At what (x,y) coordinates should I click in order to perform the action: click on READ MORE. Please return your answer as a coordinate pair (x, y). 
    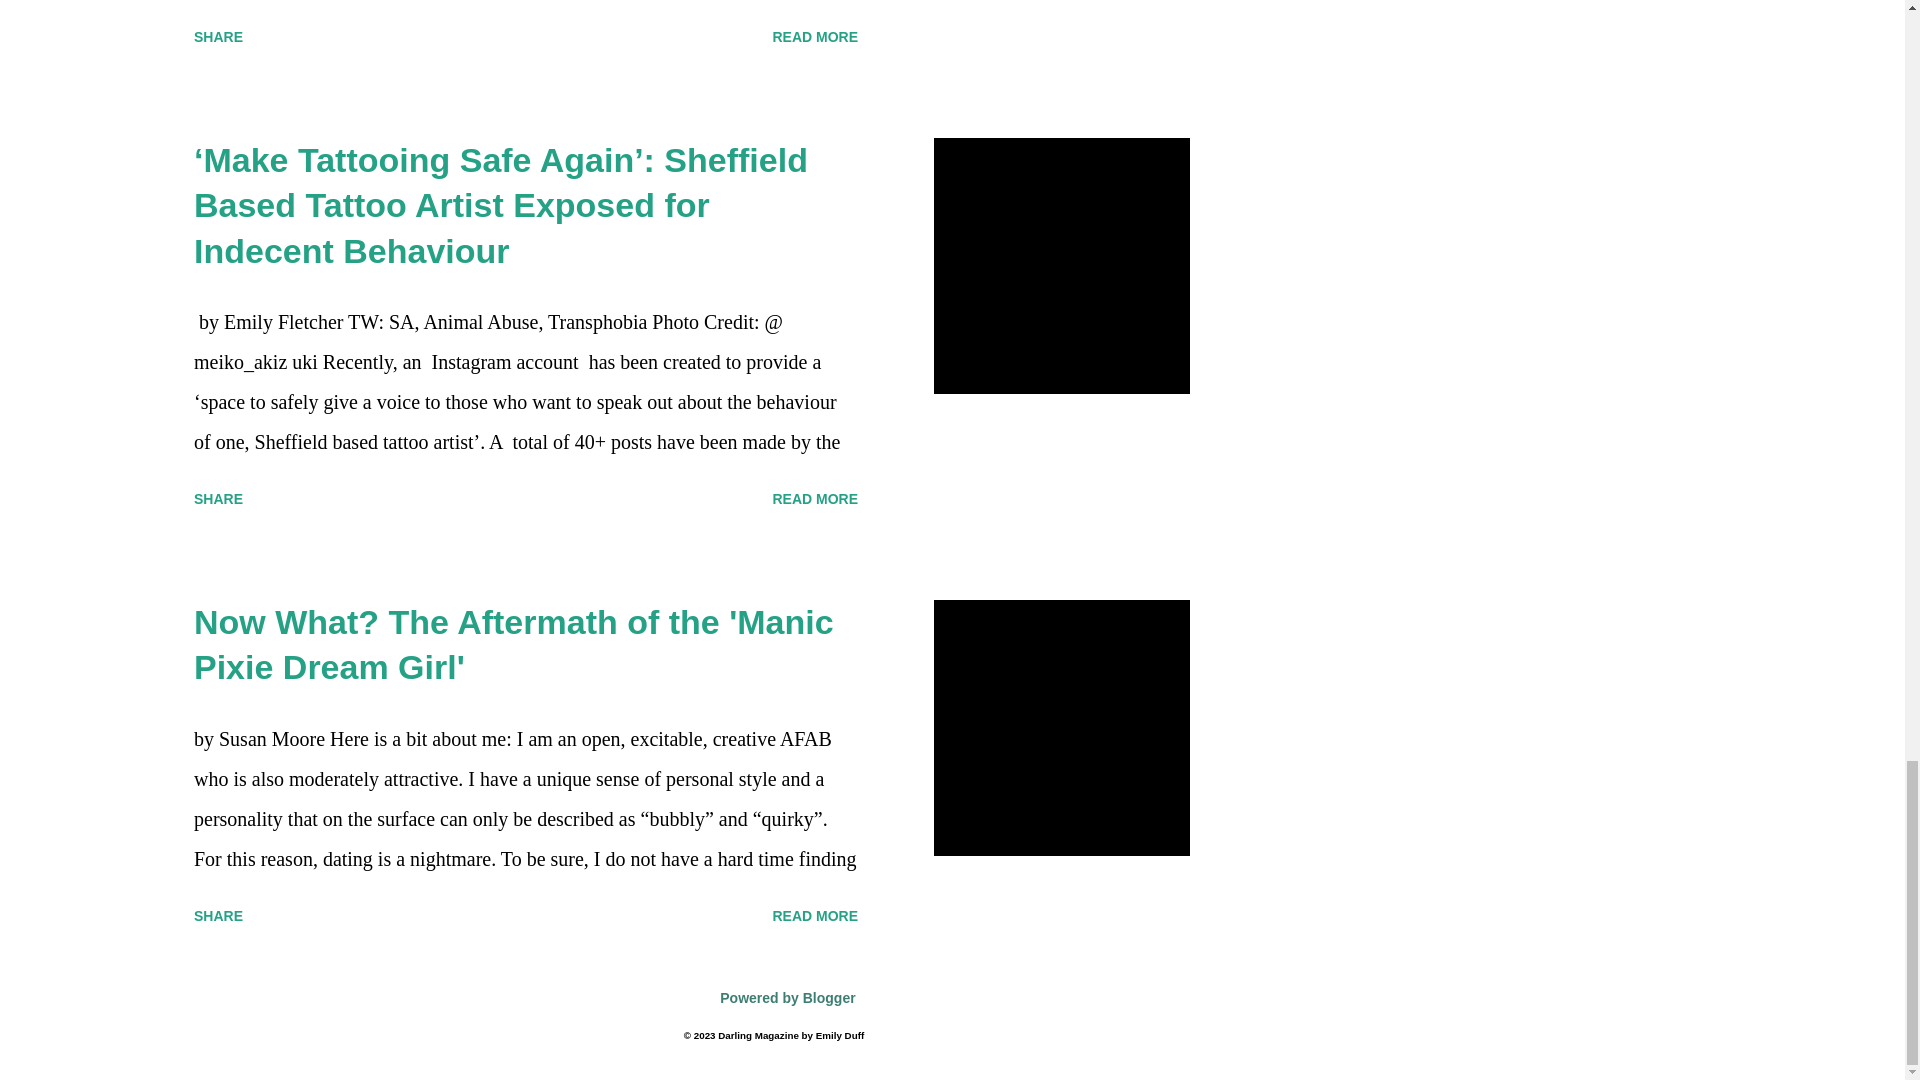
    Looking at the image, I should click on (814, 36).